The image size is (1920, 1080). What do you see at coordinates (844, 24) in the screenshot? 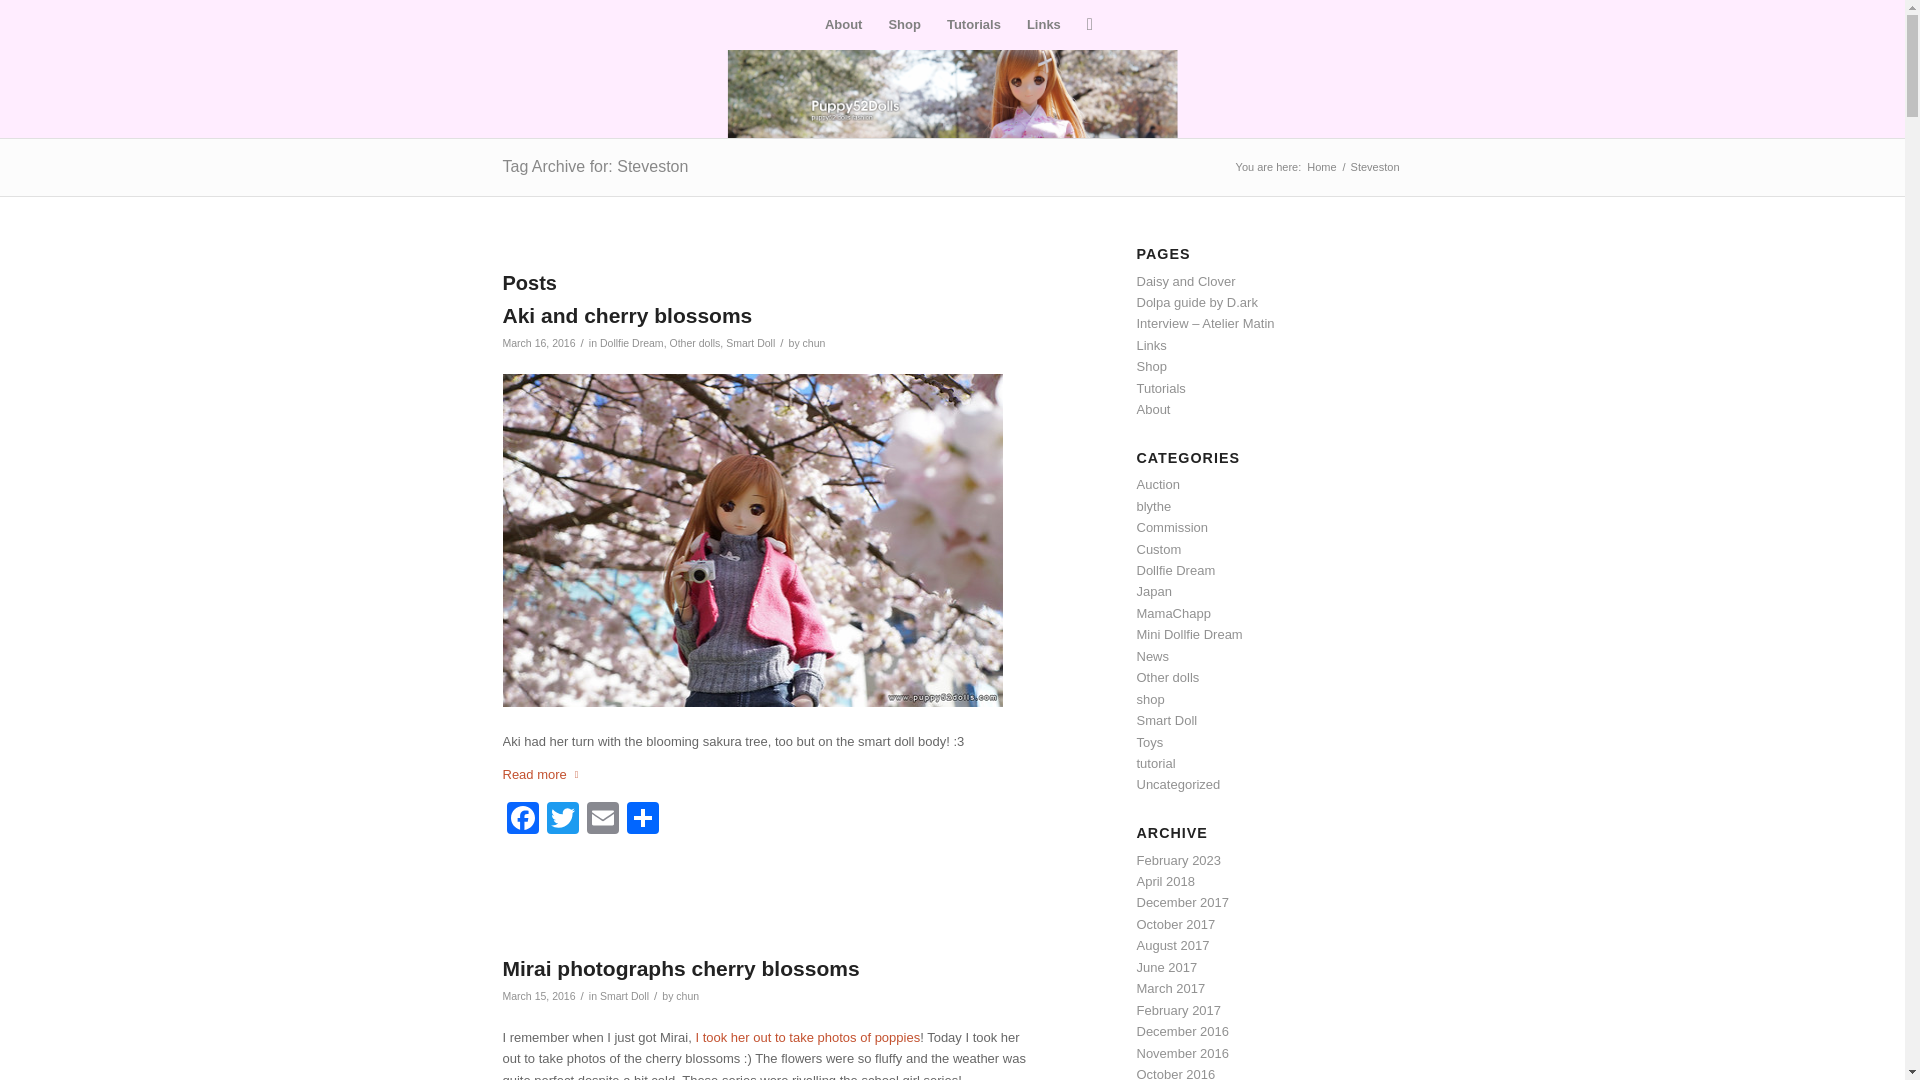
I see `About` at bounding box center [844, 24].